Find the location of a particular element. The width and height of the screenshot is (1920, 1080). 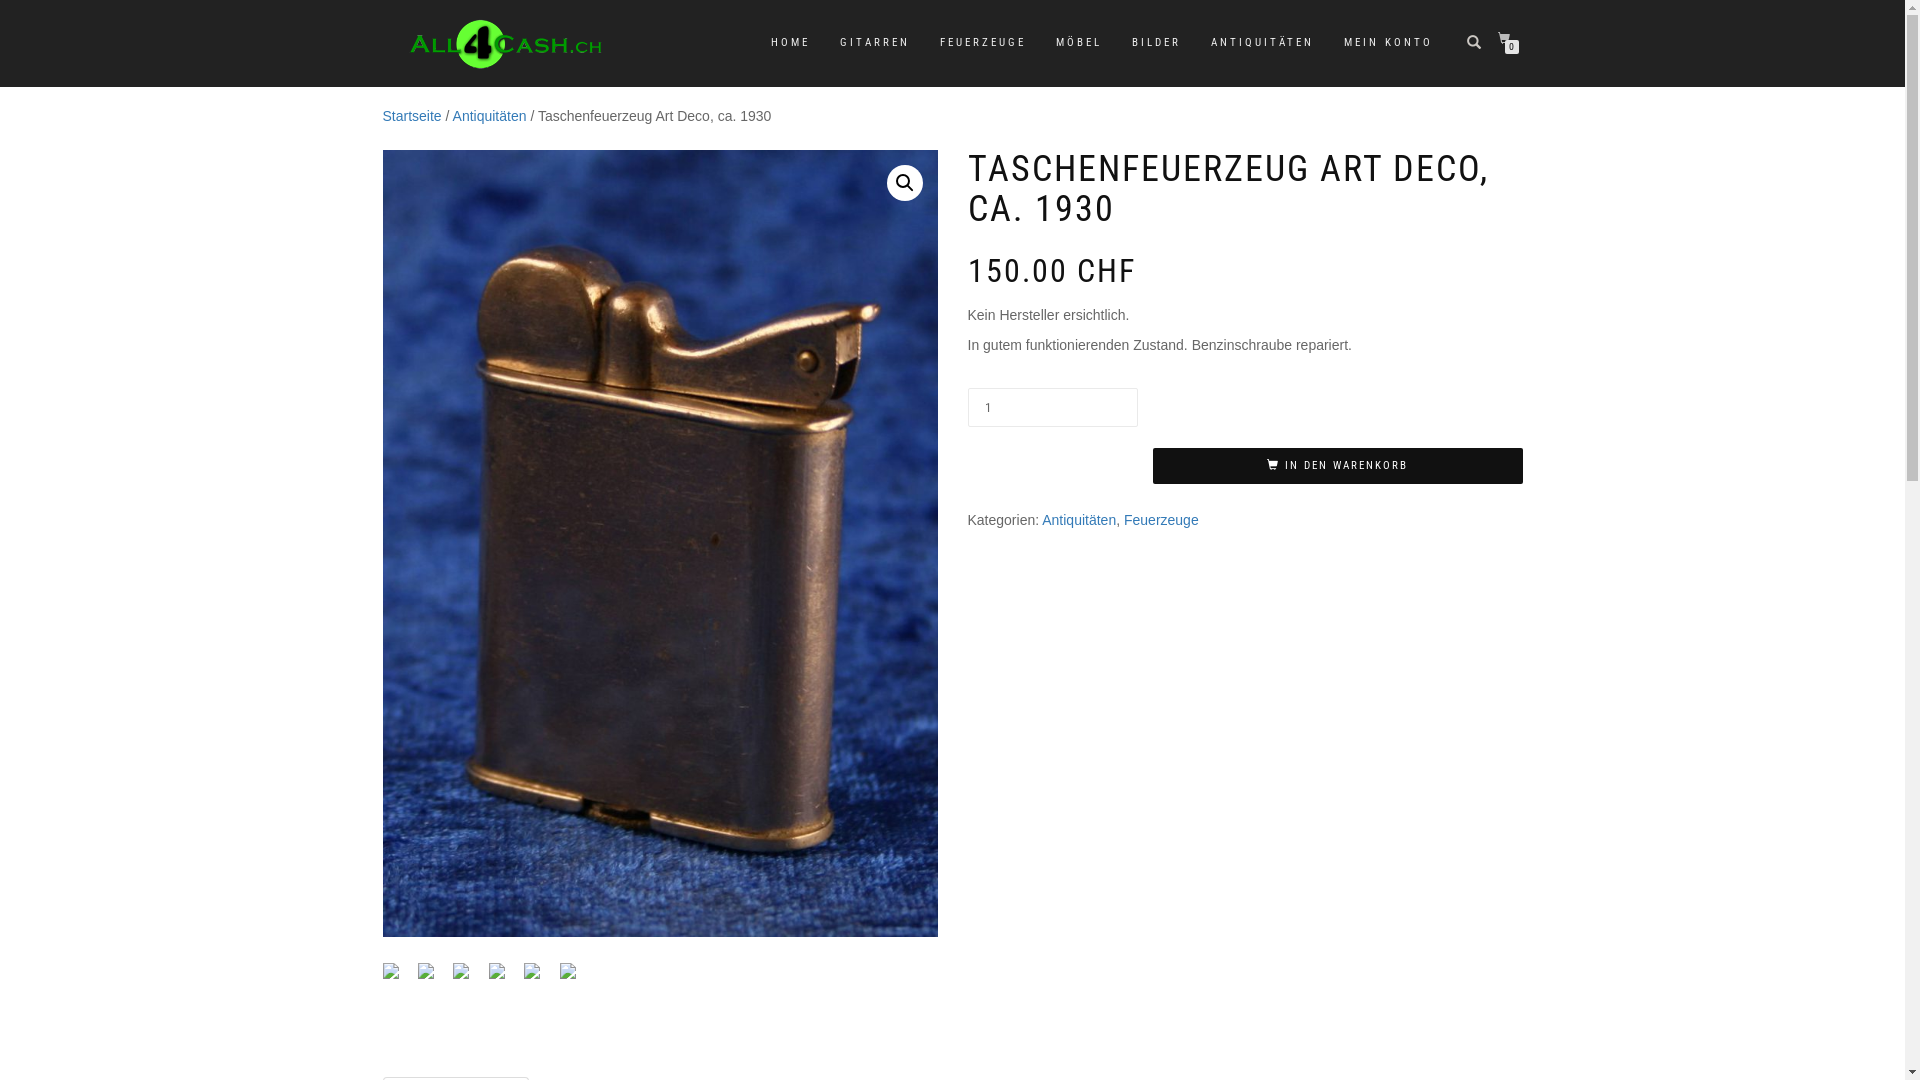

FEUERZEUGE is located at coordinates (982, 43).